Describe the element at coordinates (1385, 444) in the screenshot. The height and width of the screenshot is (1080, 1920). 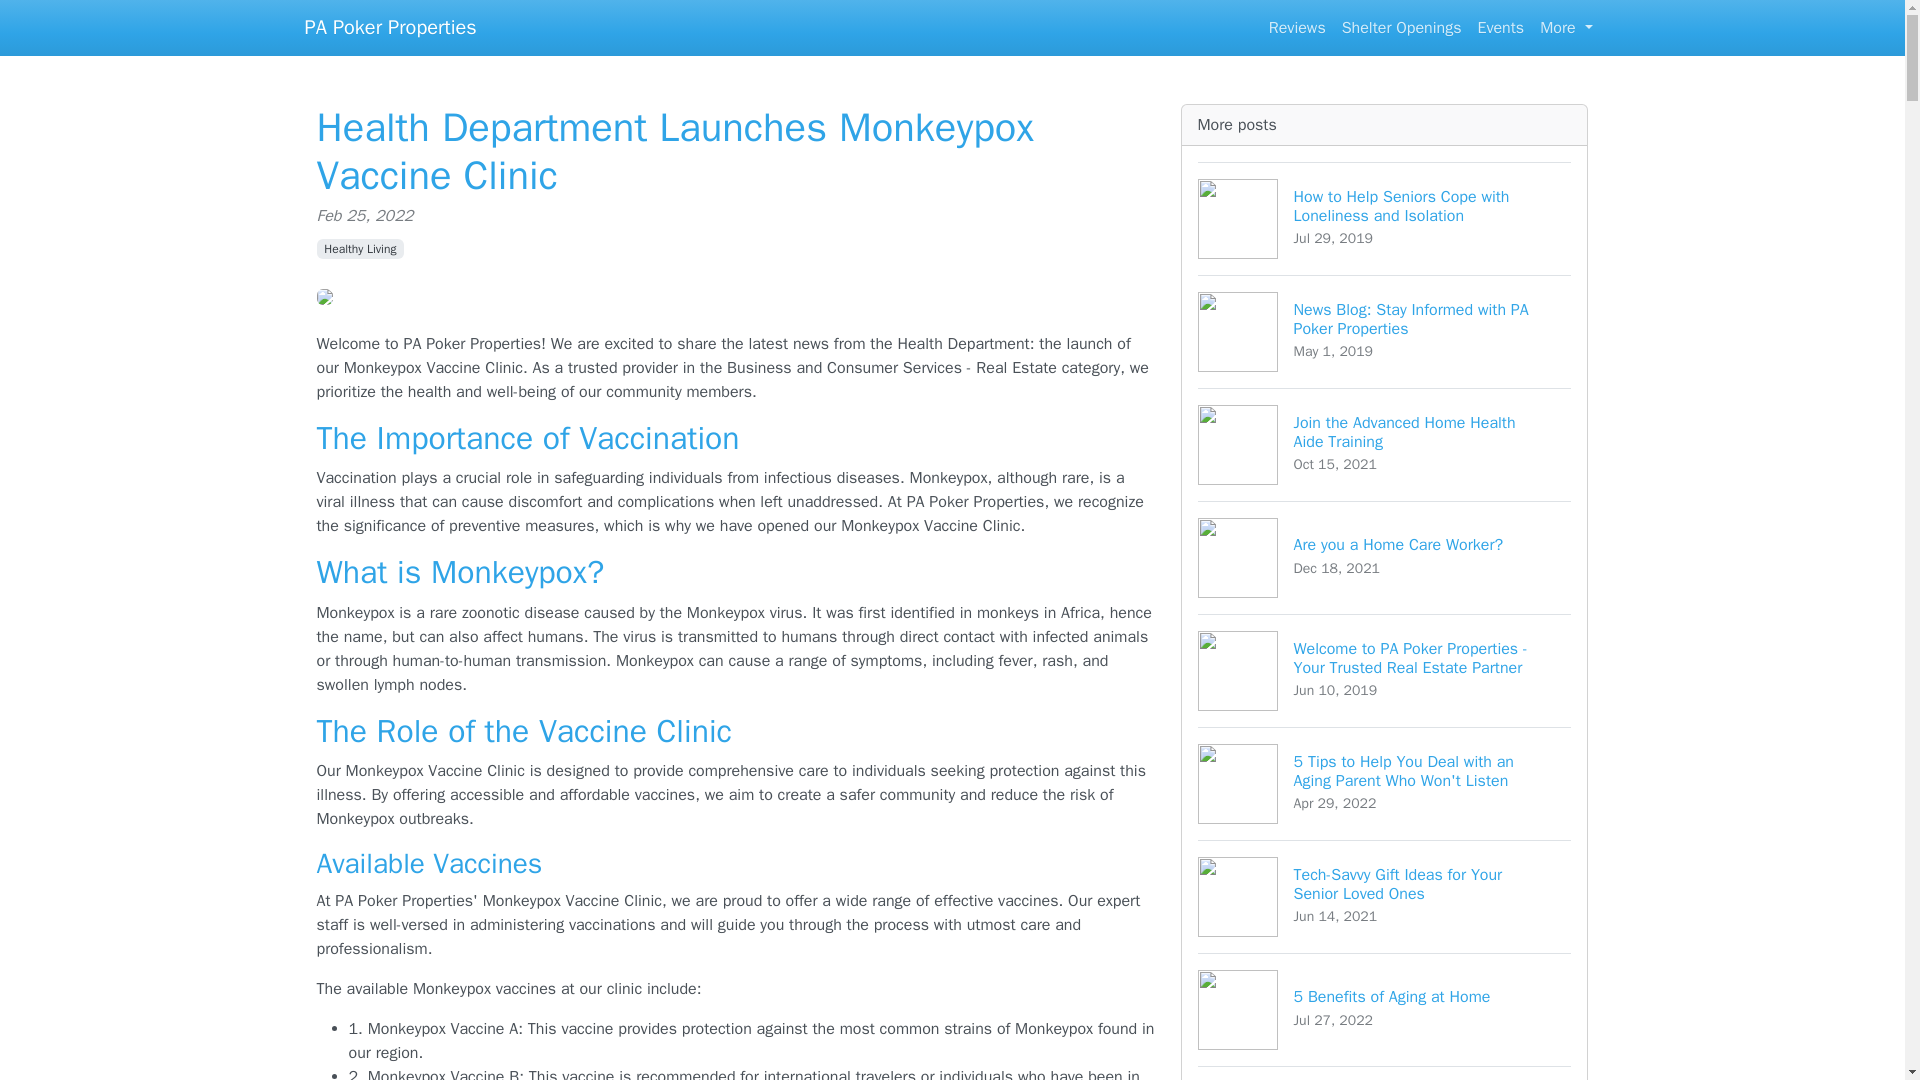
I see `More` at that location.